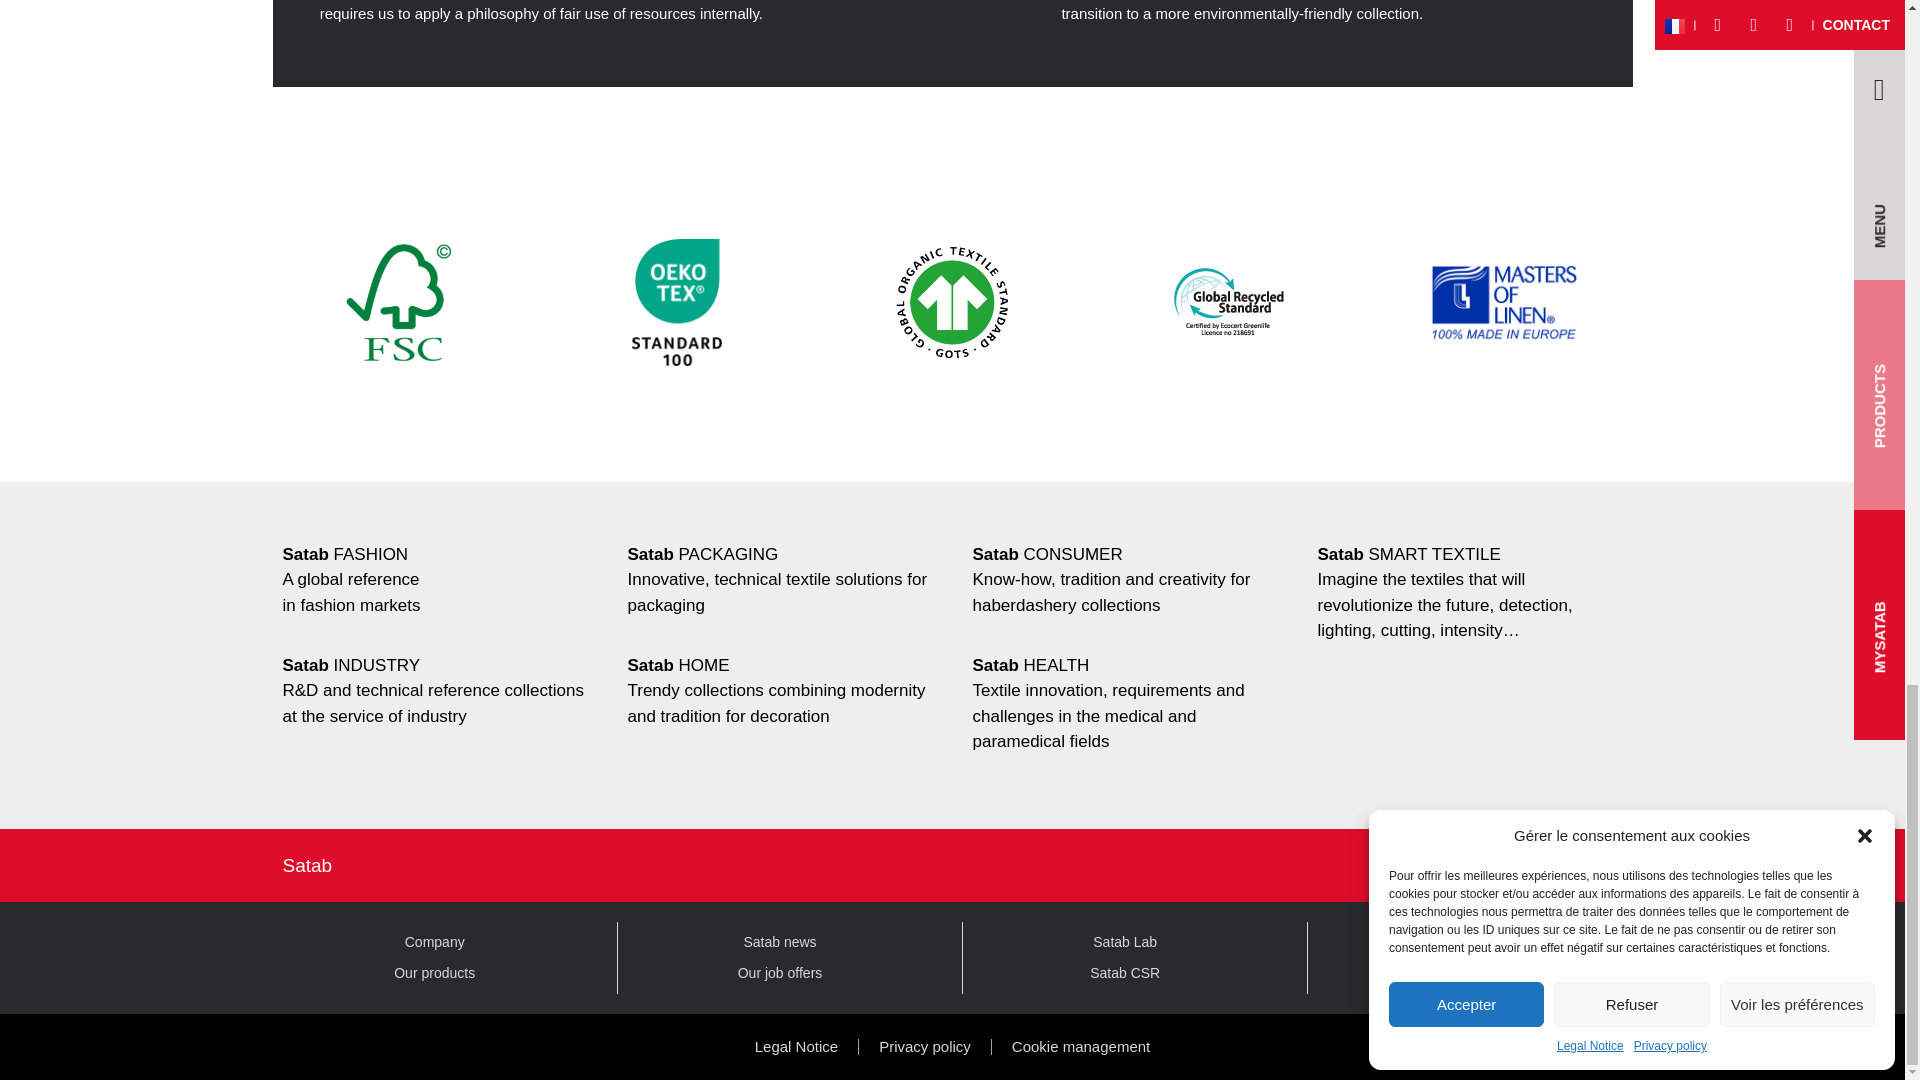 The image size is (1920, 1080). I want to click on Satab CSR, so click(1124, 973).